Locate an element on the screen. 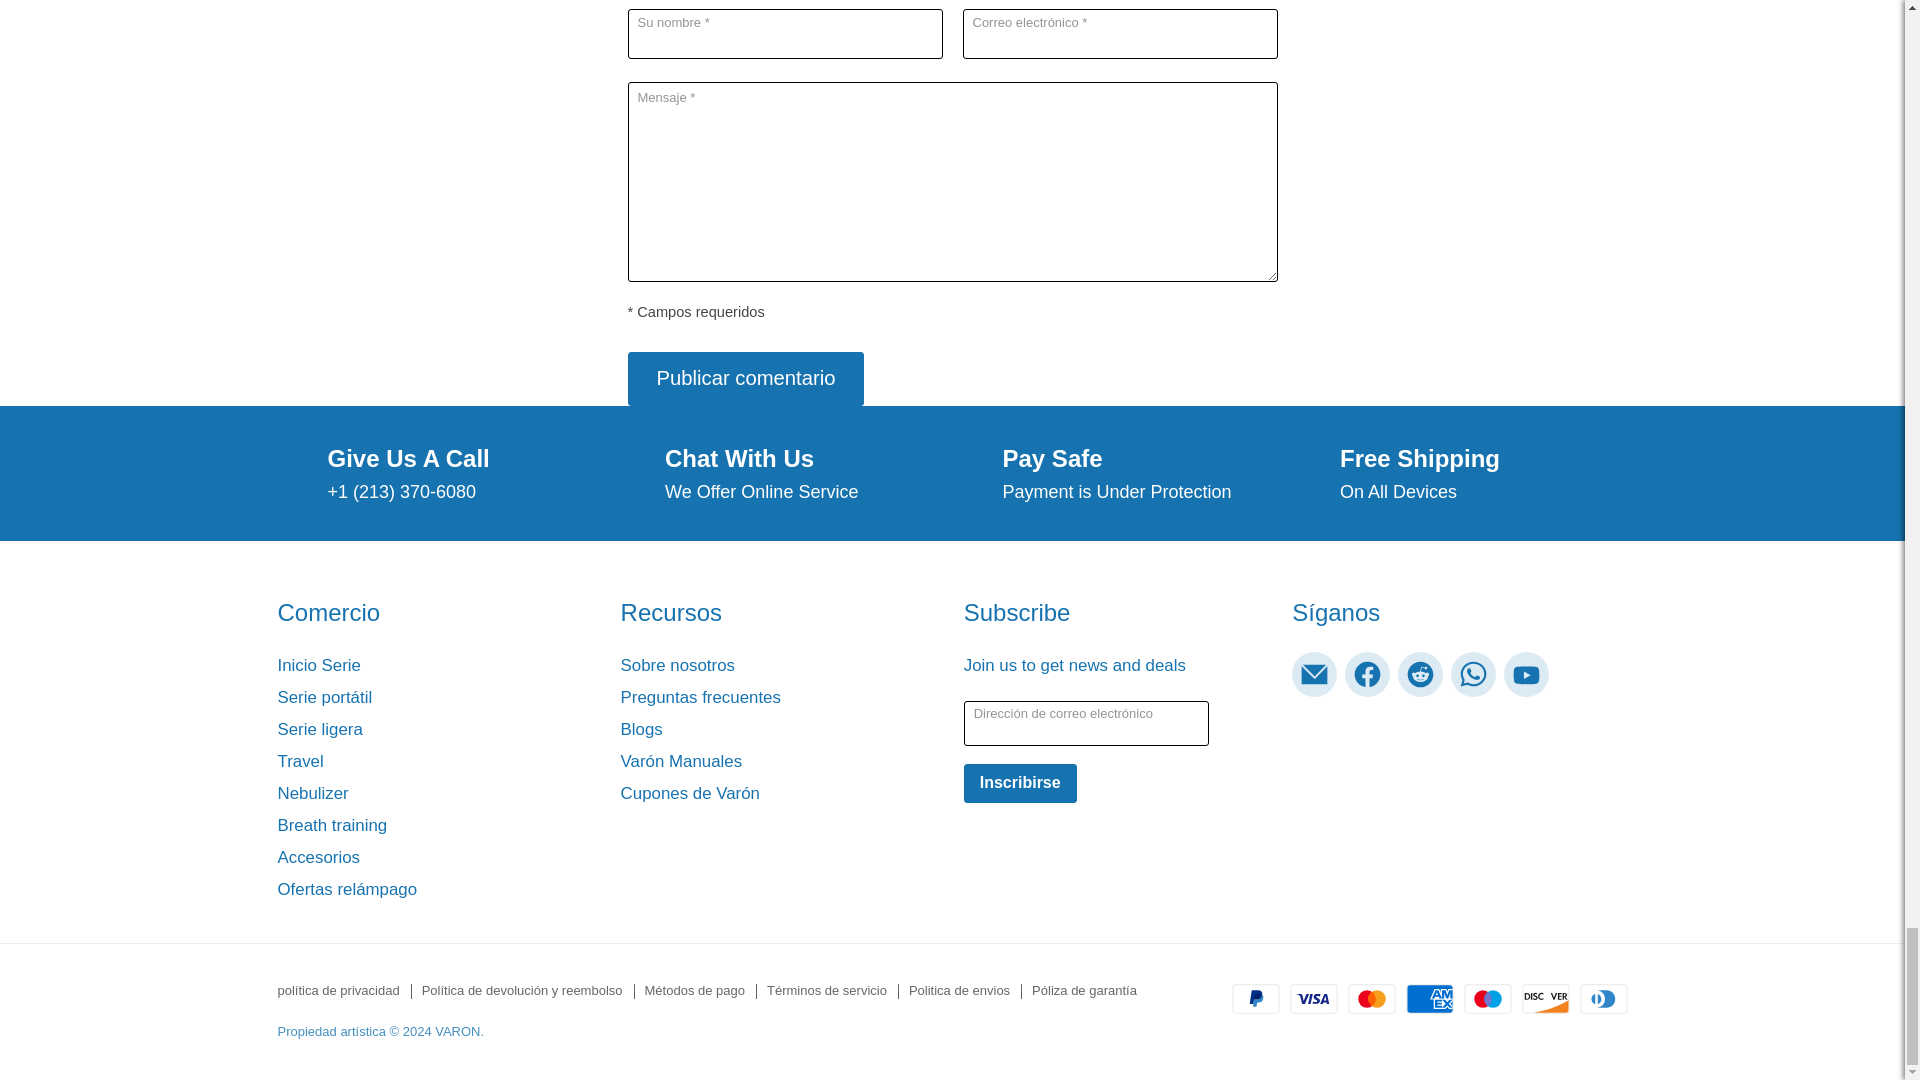 The image size is (1920, 1080). Reddit is located at coordinates (1420, 674).